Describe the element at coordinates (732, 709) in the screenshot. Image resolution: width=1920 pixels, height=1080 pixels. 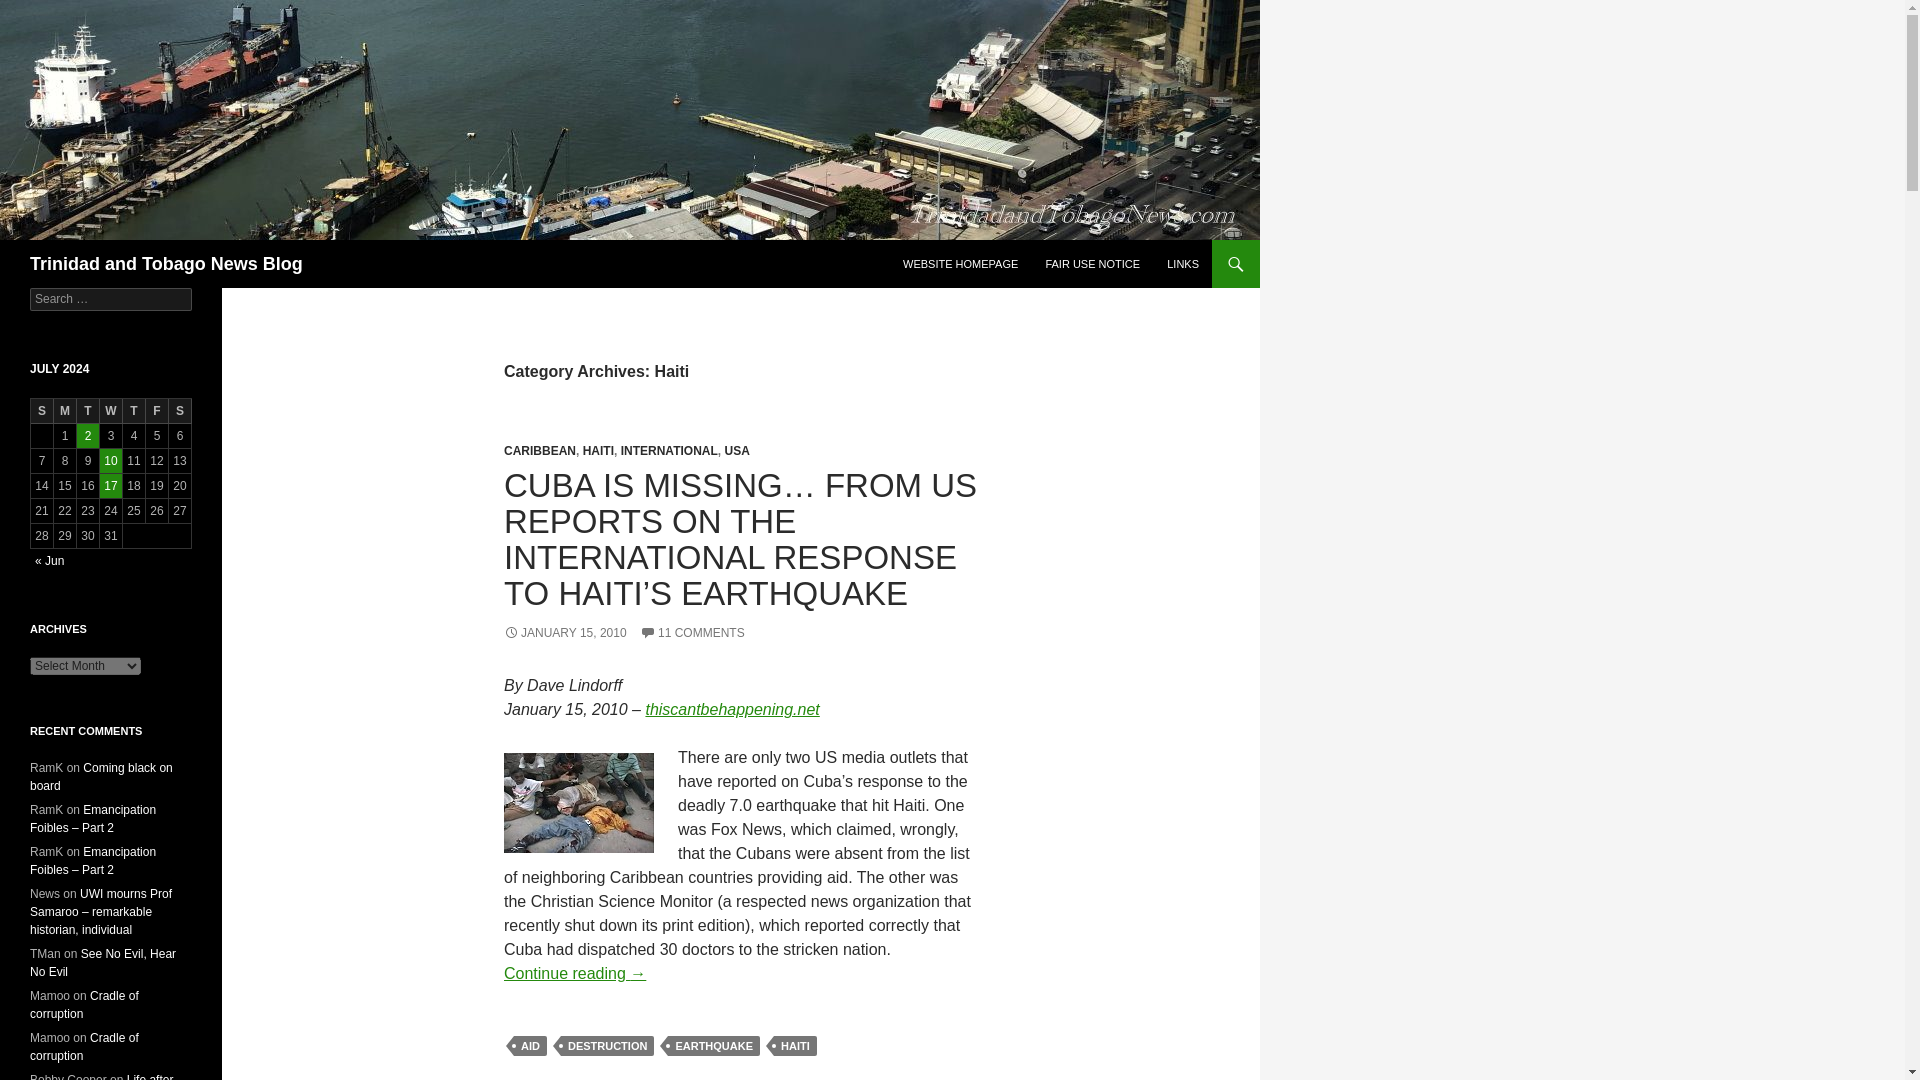
I see `thiscantbehappening.net` at that location.